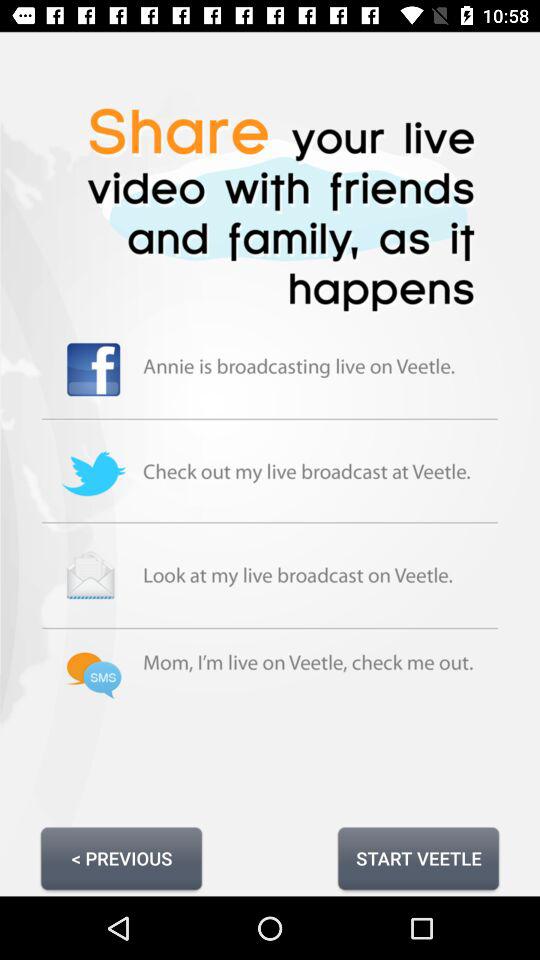  What do you see at coordinates (418, 858) in the screenshot?
I see `press icon to the right of the < previous button` at bounding box center [418, 858].